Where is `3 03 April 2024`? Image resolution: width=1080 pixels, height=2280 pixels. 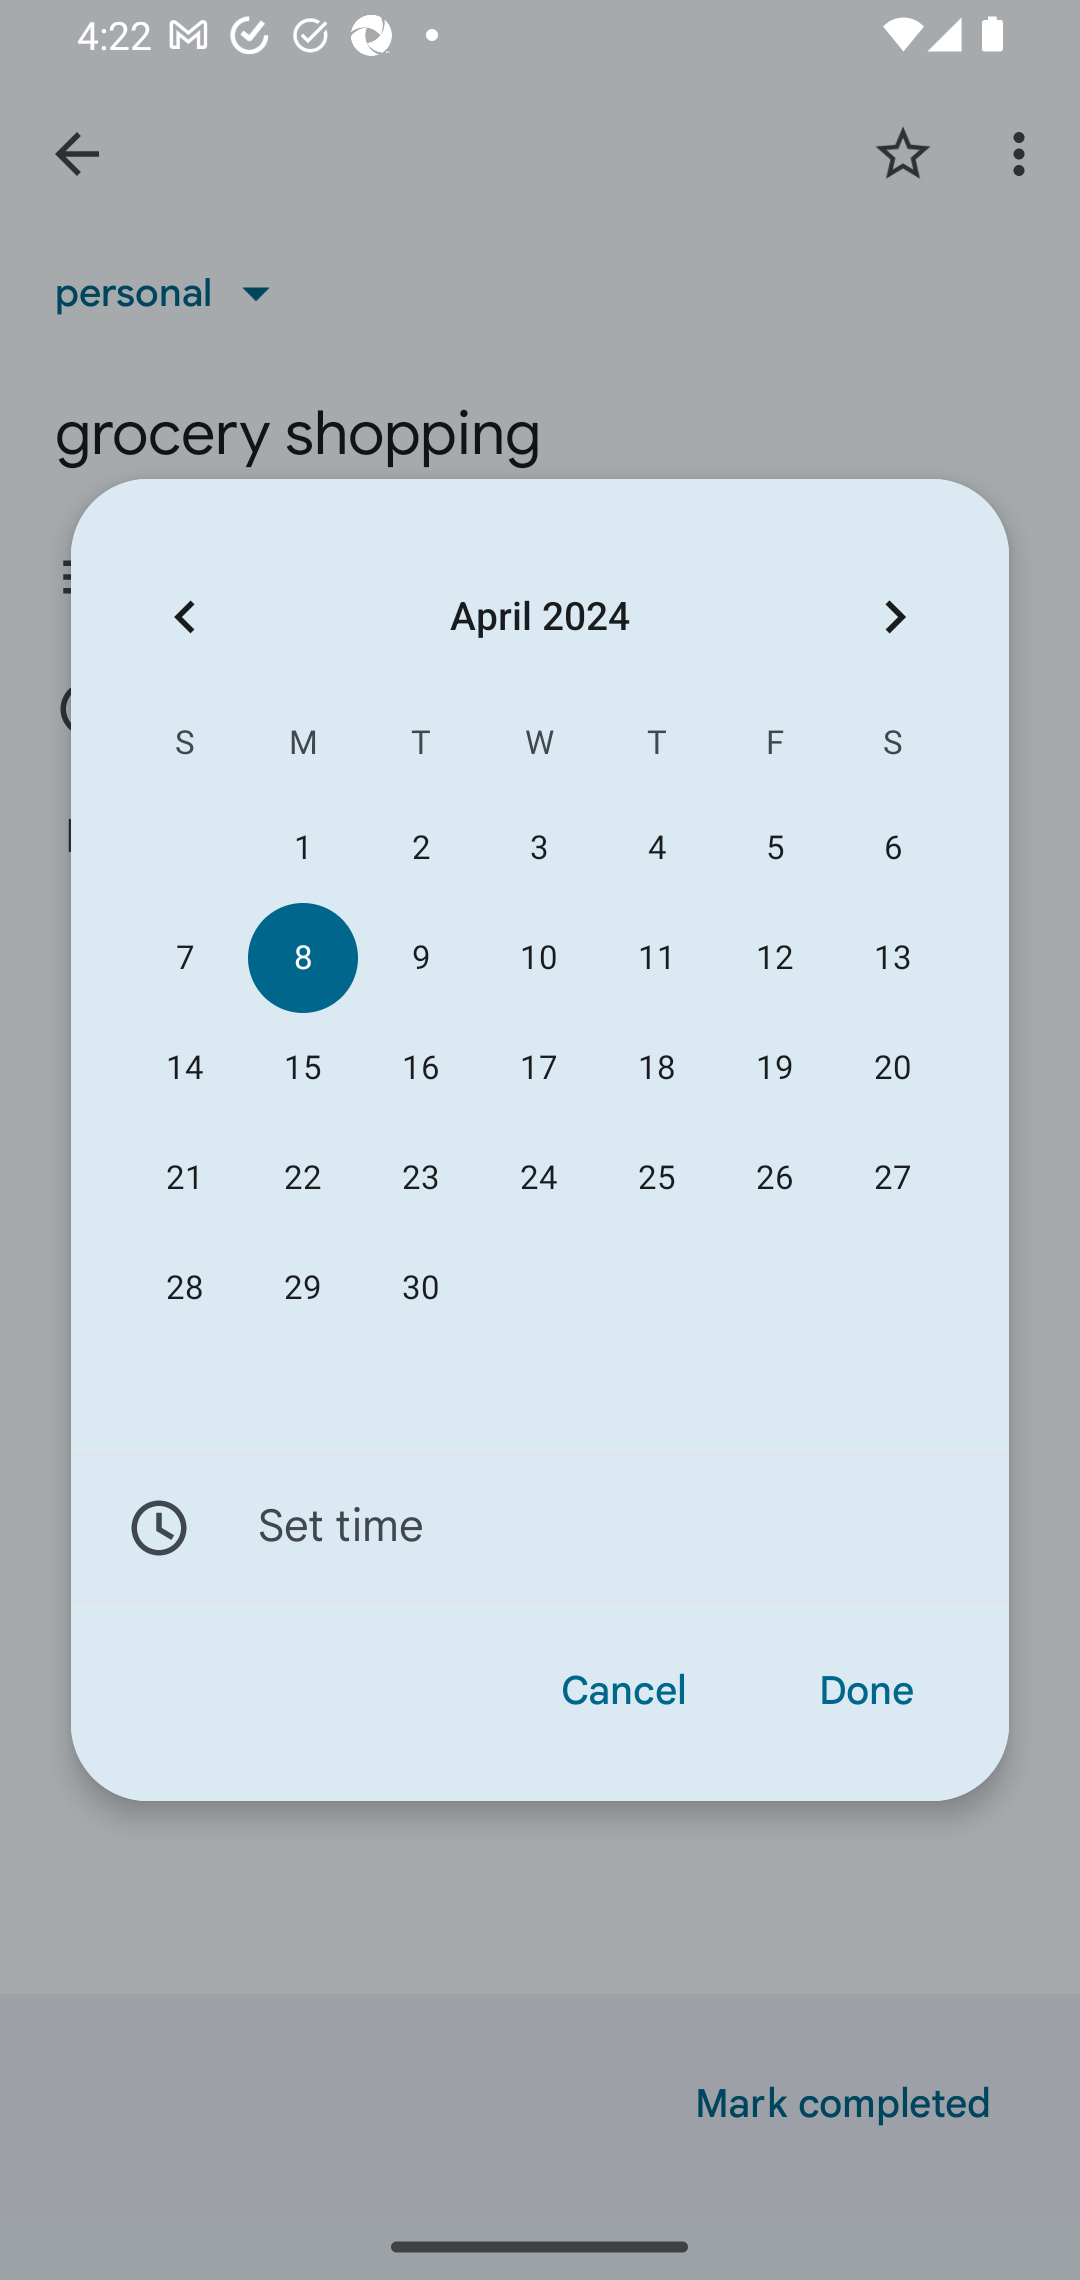
3 03 April 2024 is located at coordinates (538, 848).